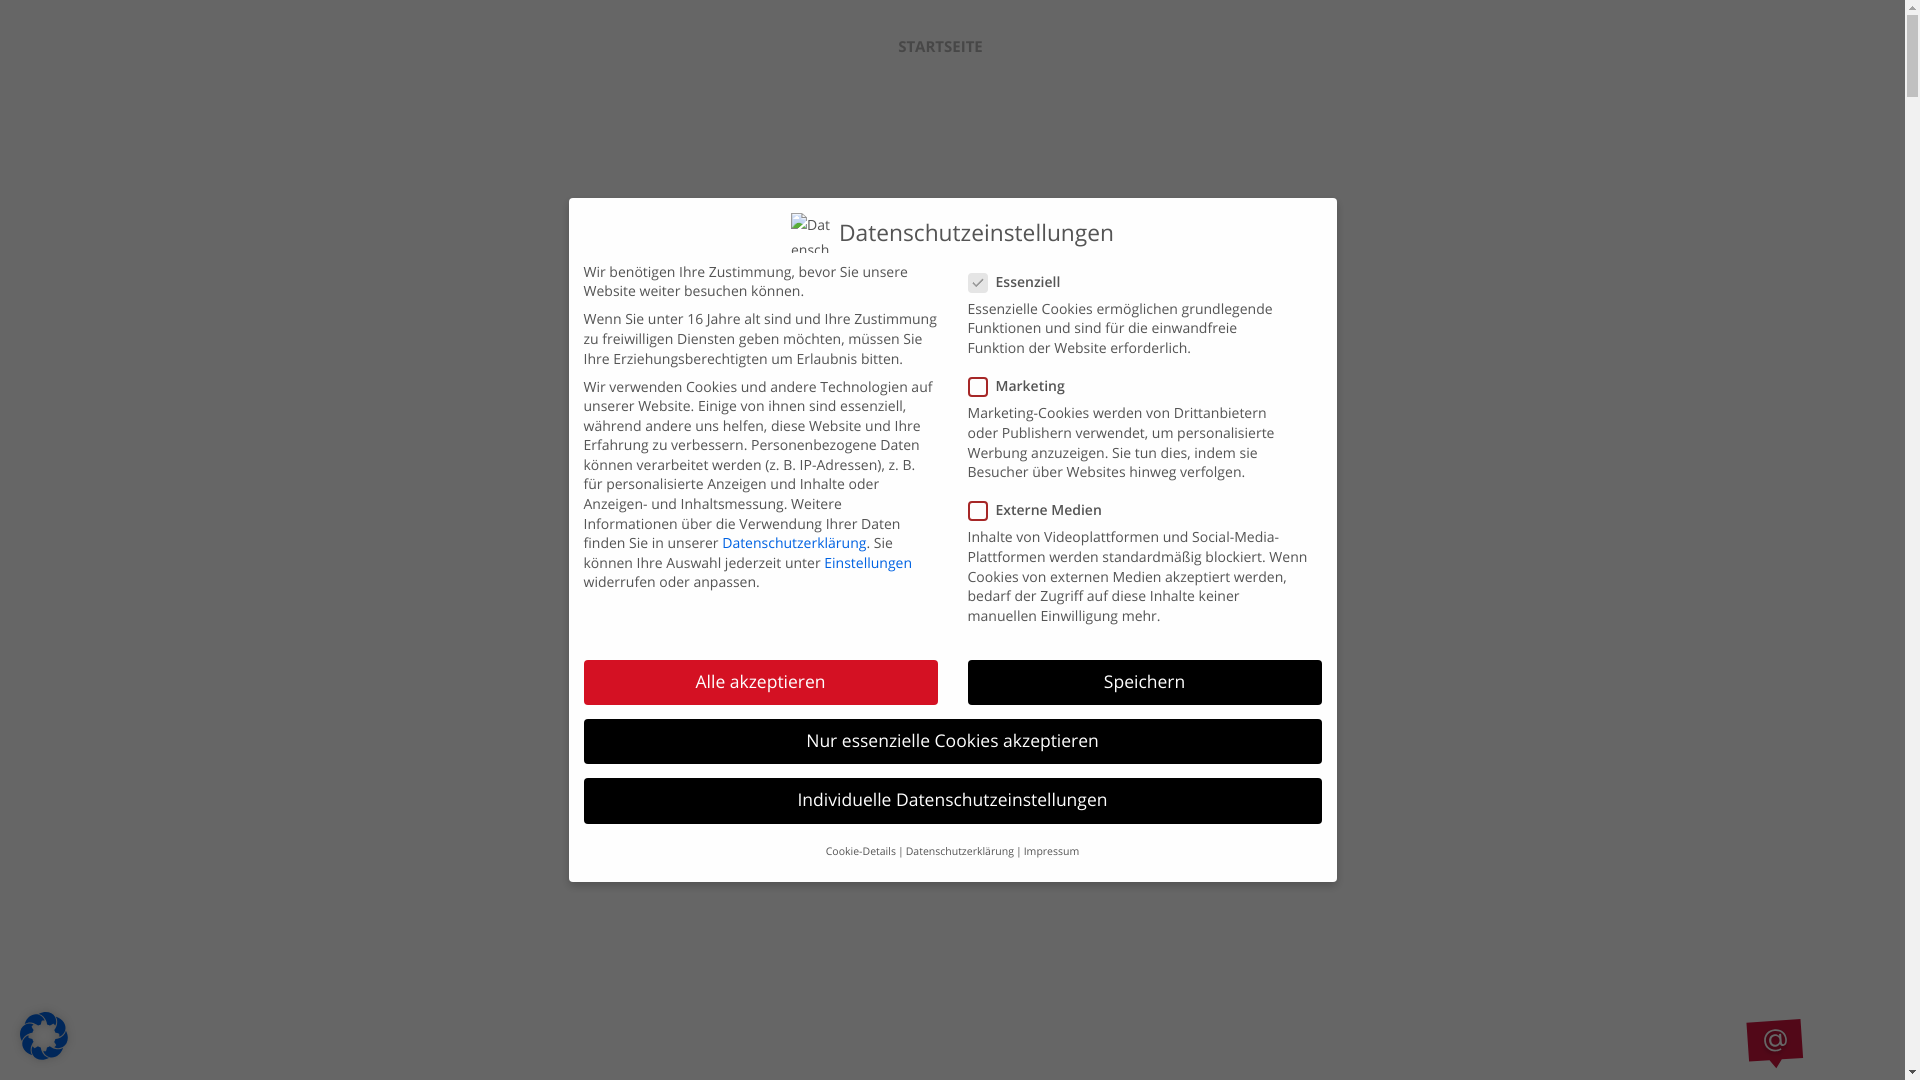 This screenshot has width=1920, height=1080. I want to click on Impressum, so click(1015, 980).